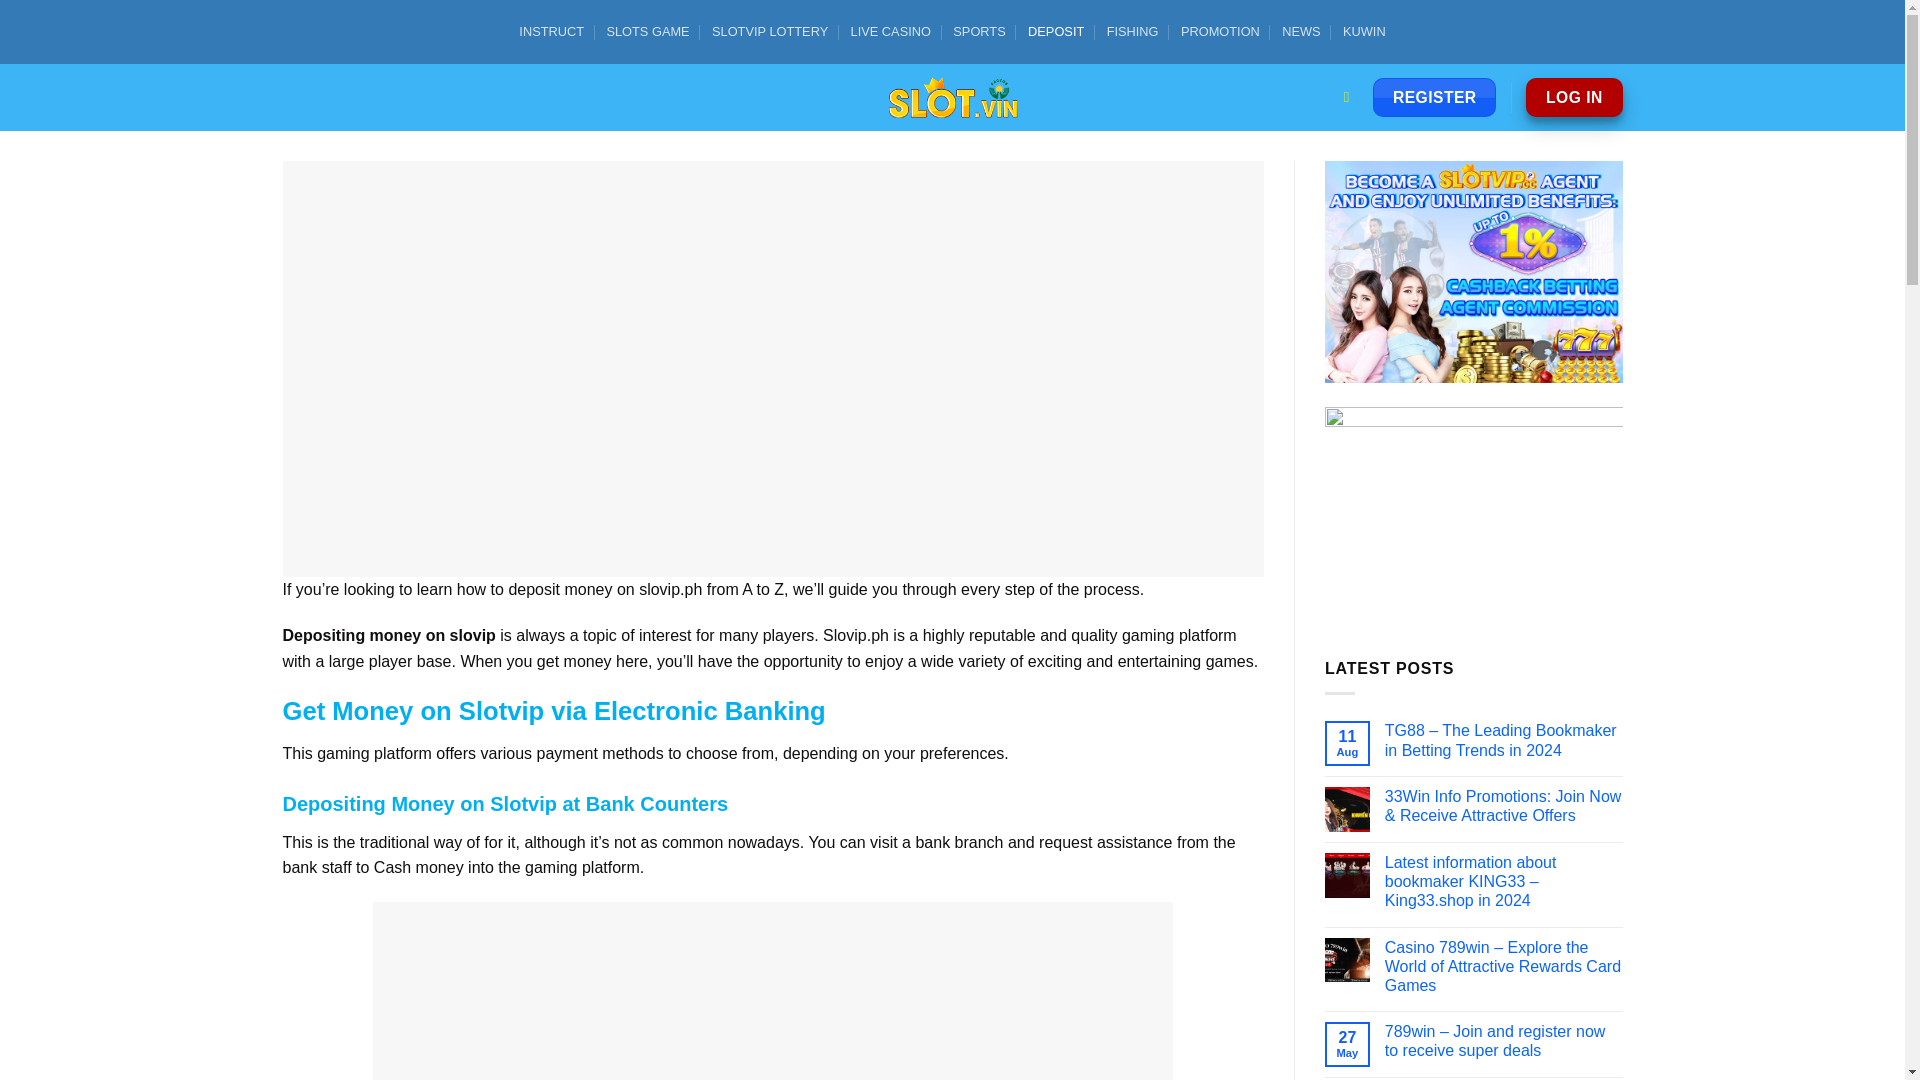 This screenshot has width=1920, height=1080. What do you see at coordinates (1133, 32) in the screenshot?
I see `FISHING` at bounding box center [1133, 32].